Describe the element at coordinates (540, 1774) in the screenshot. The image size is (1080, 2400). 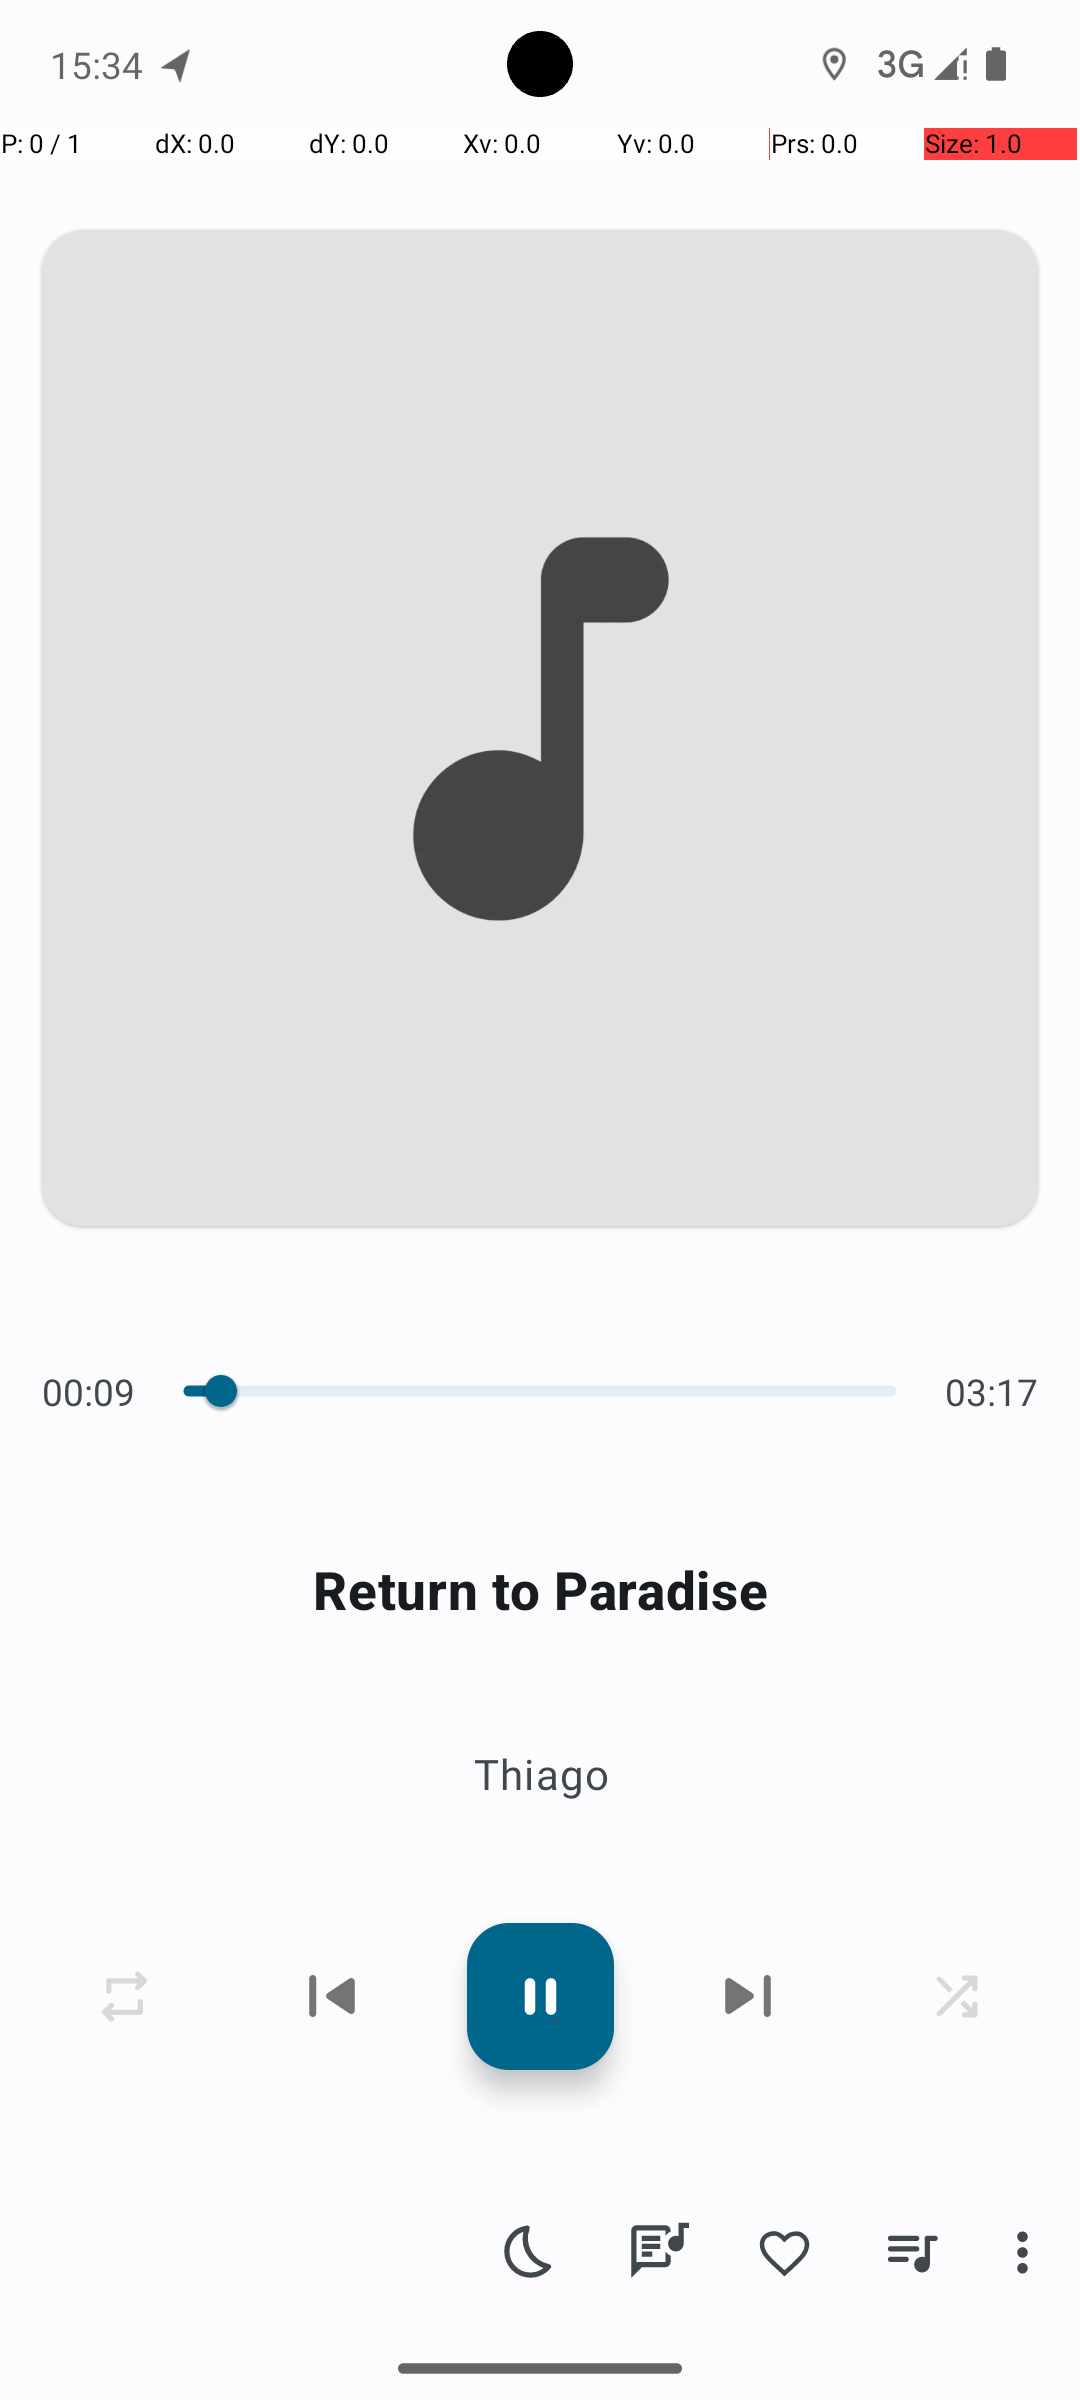
I see `Thiago` at that location.